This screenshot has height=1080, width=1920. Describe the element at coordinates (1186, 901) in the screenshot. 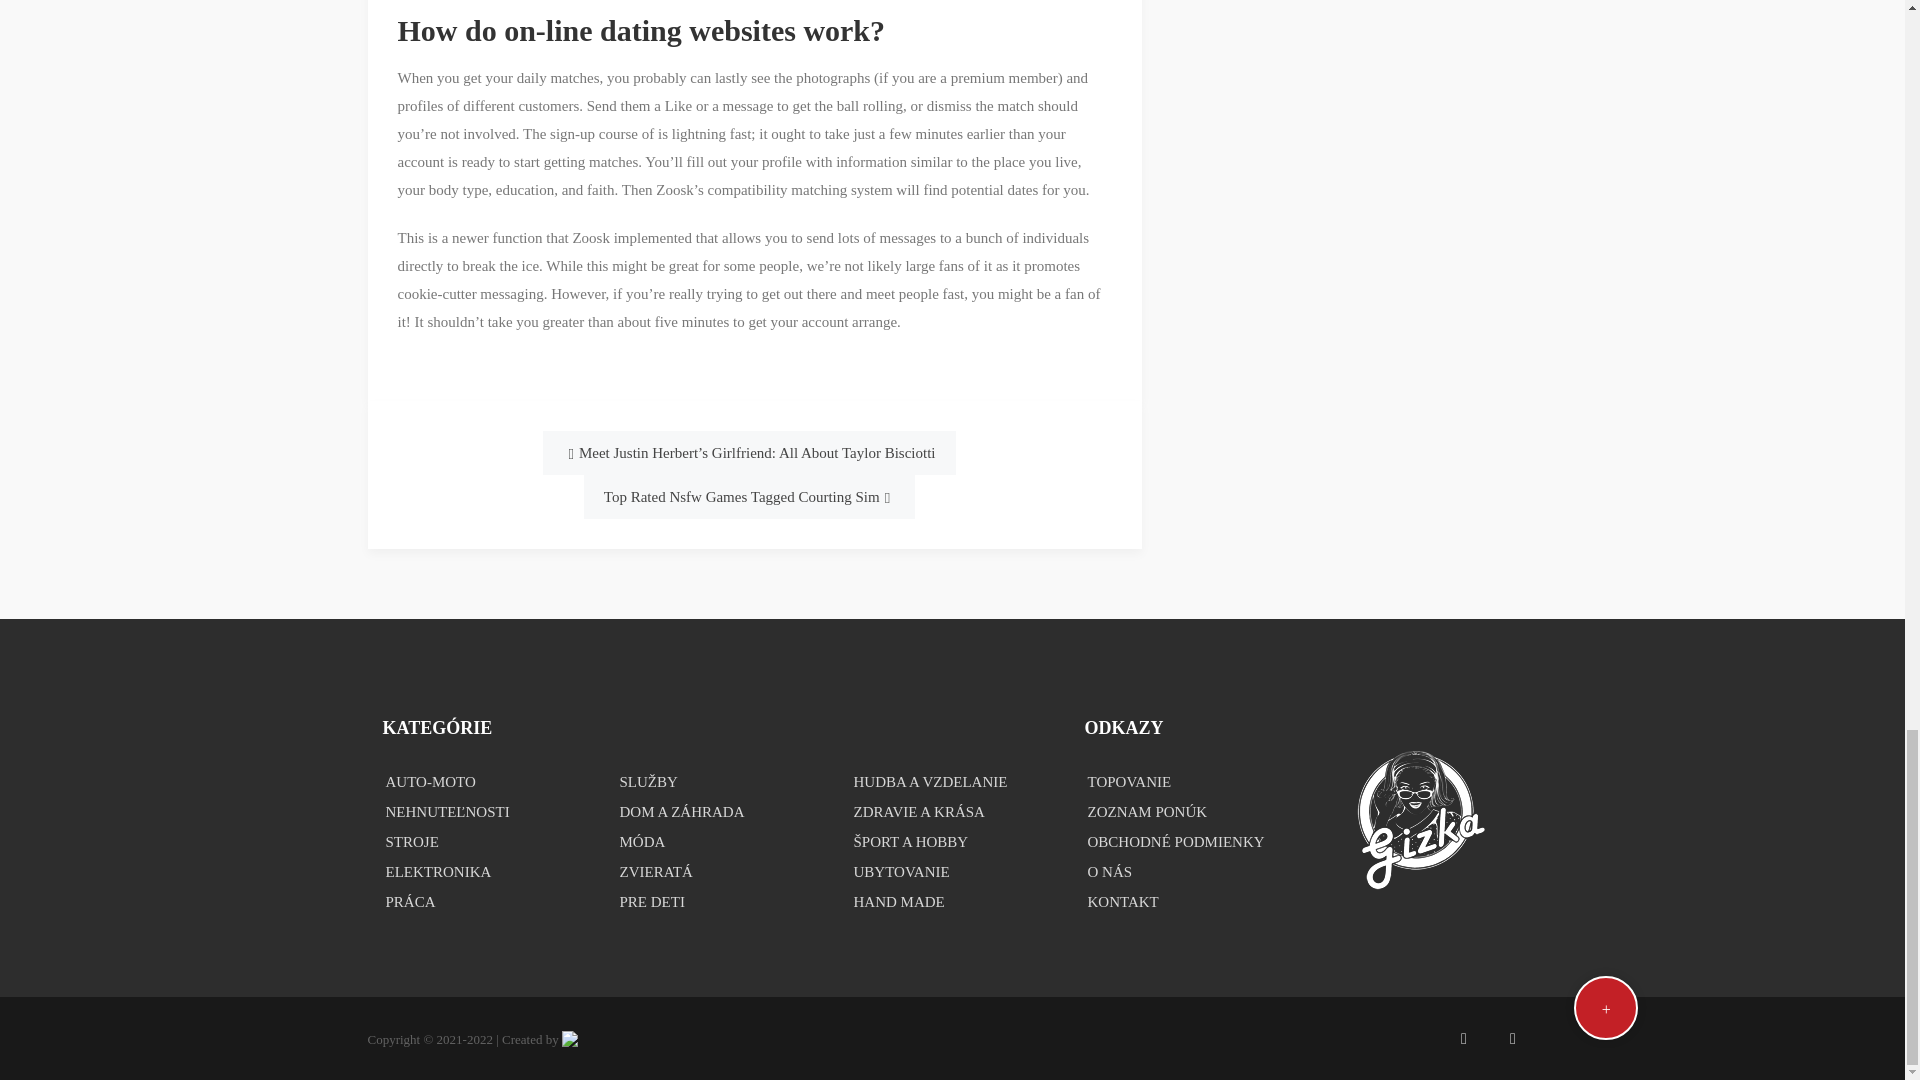

I see `KONTAKT` at that location.